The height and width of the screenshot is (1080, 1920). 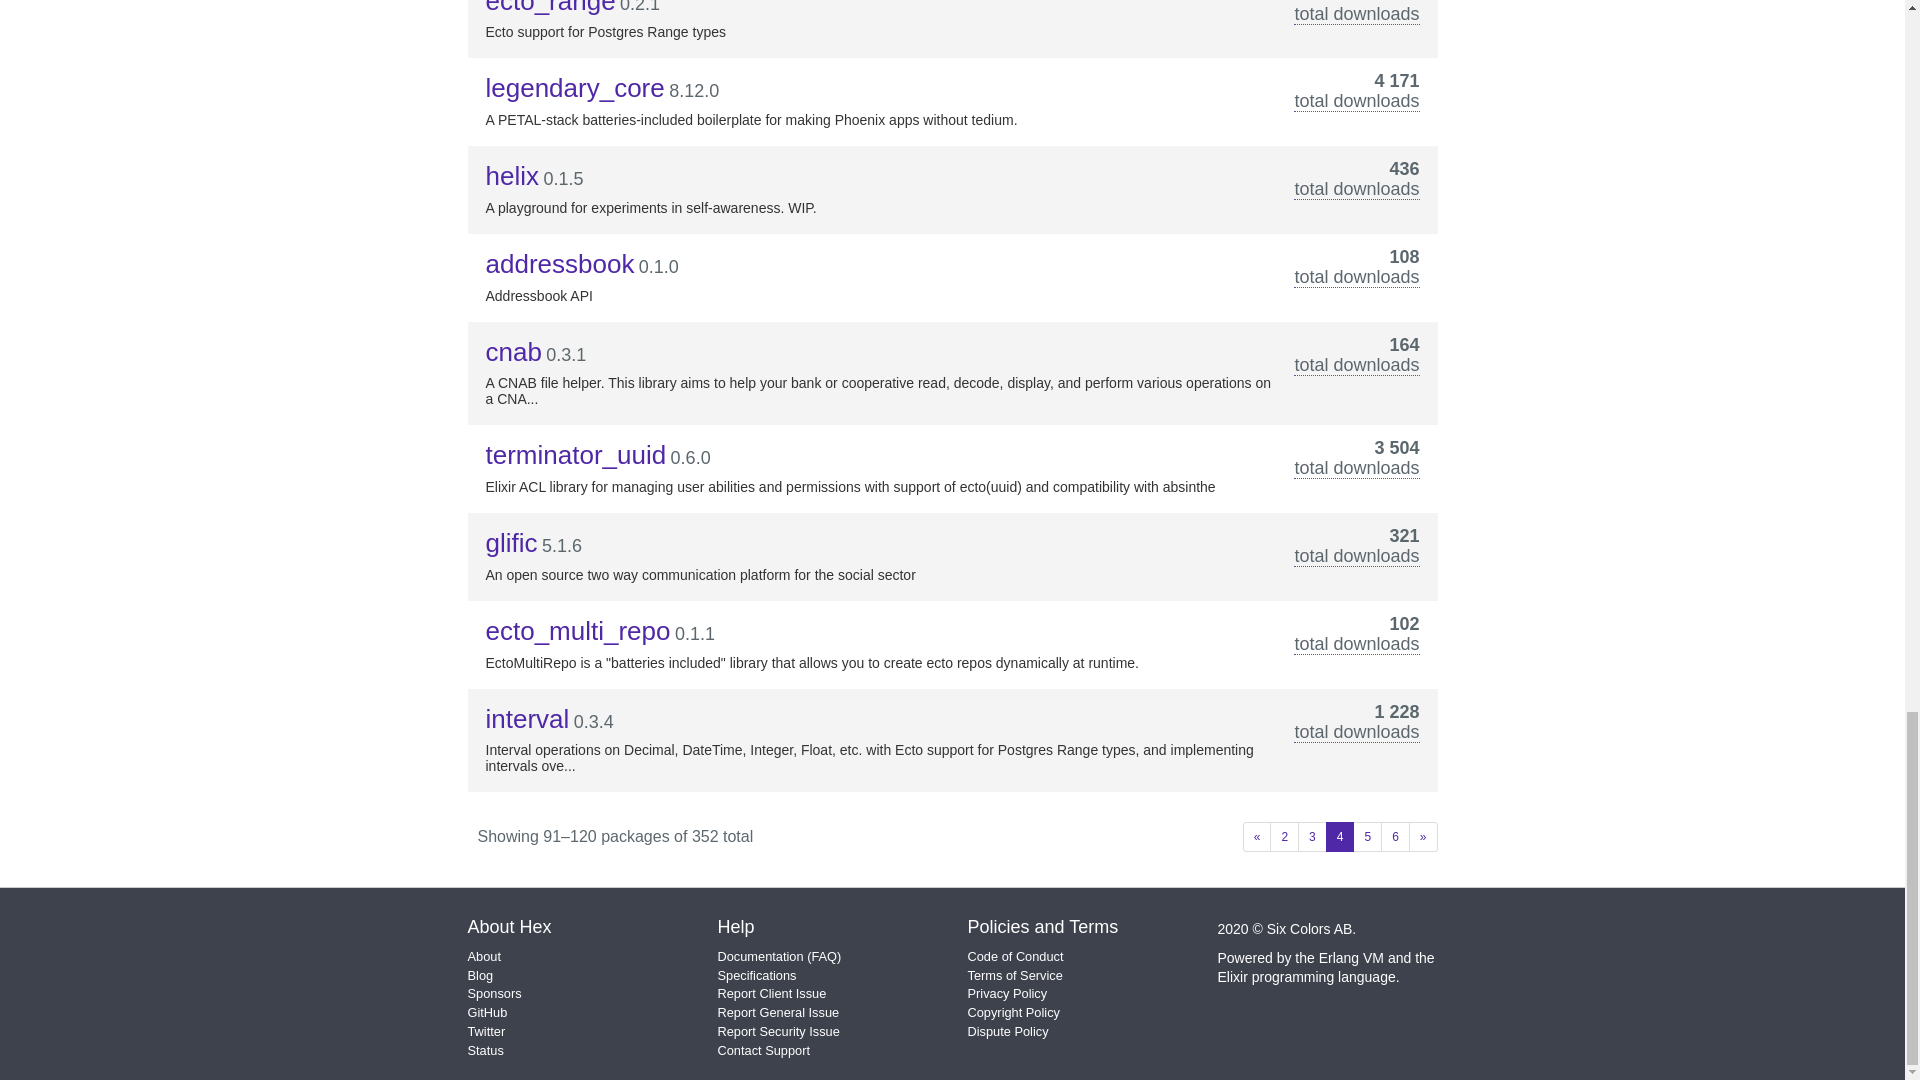 What do you see at coordinates (560, 264) in the screenshot?
I see `addressbook` at bounding box center [560, 264].